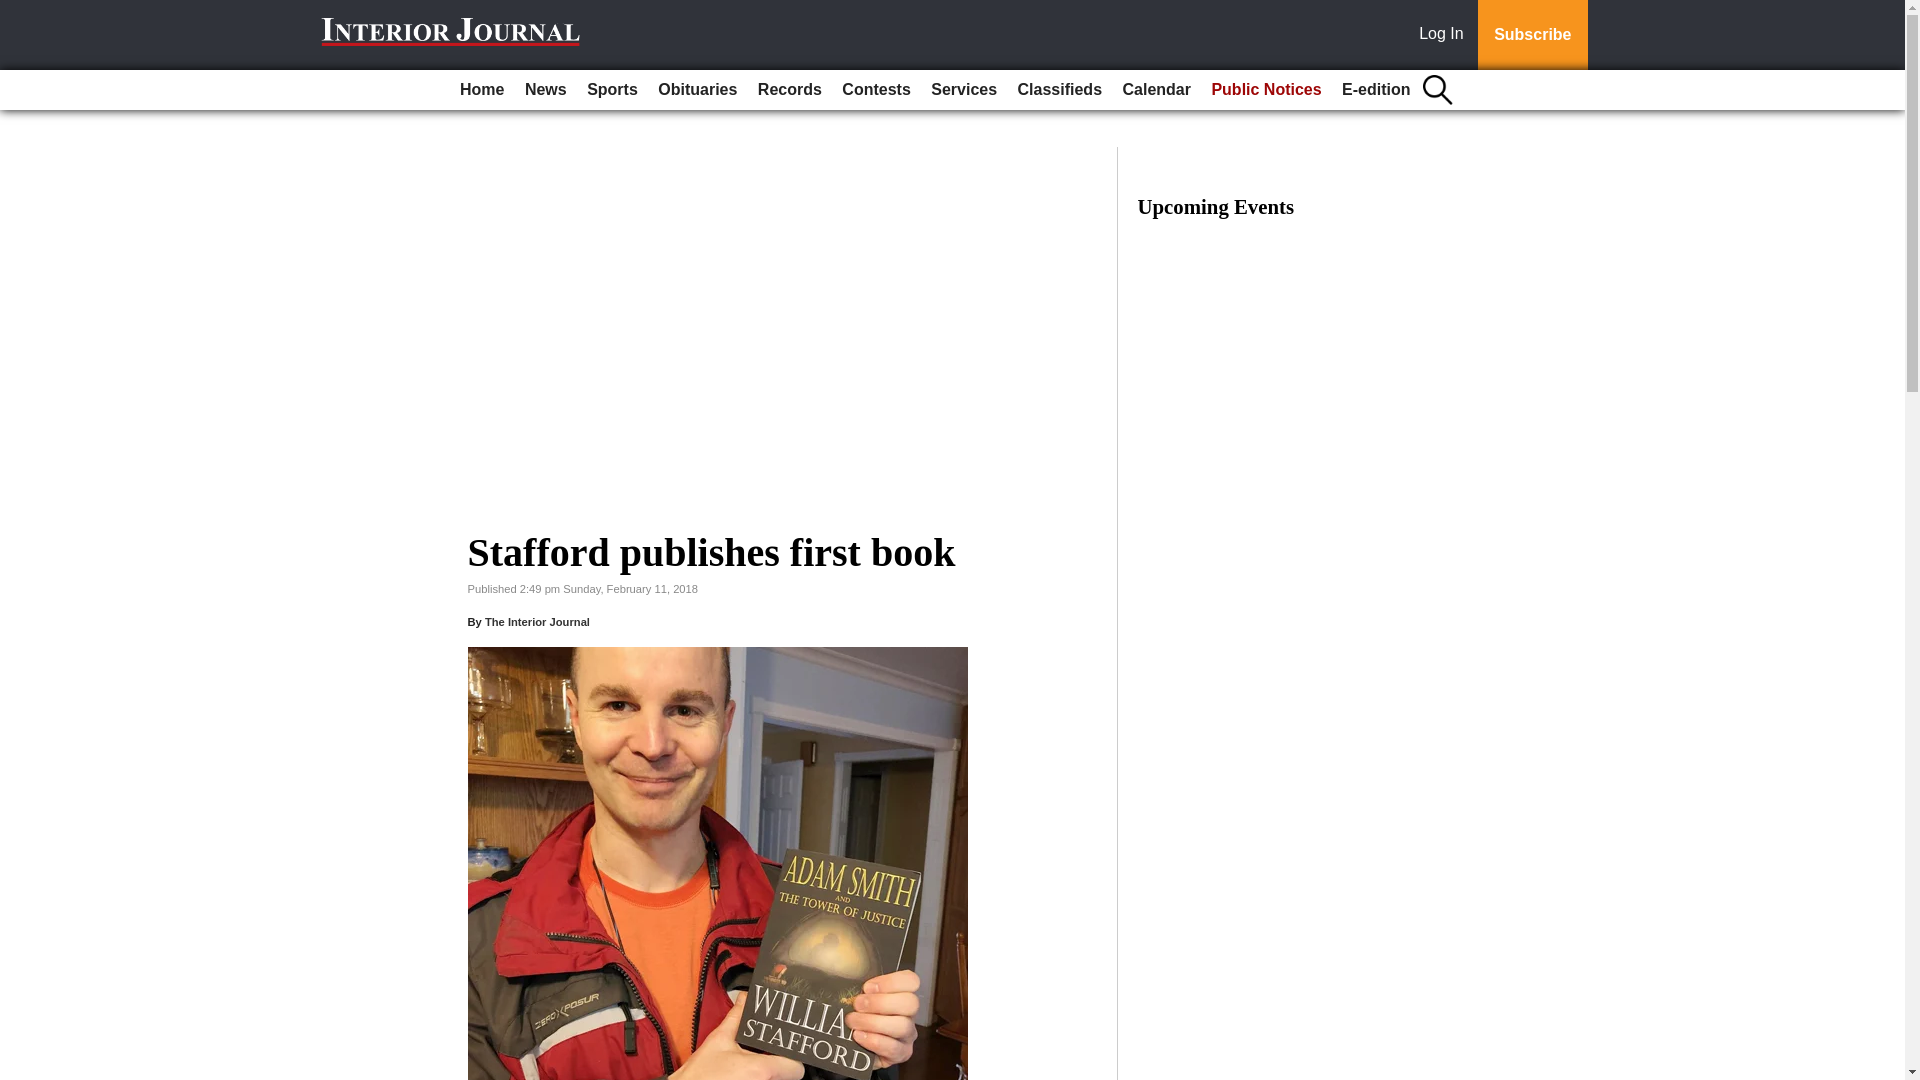 This screenshot has height=1080, width=1920. I want to click on Log In, so click(1445, 35).